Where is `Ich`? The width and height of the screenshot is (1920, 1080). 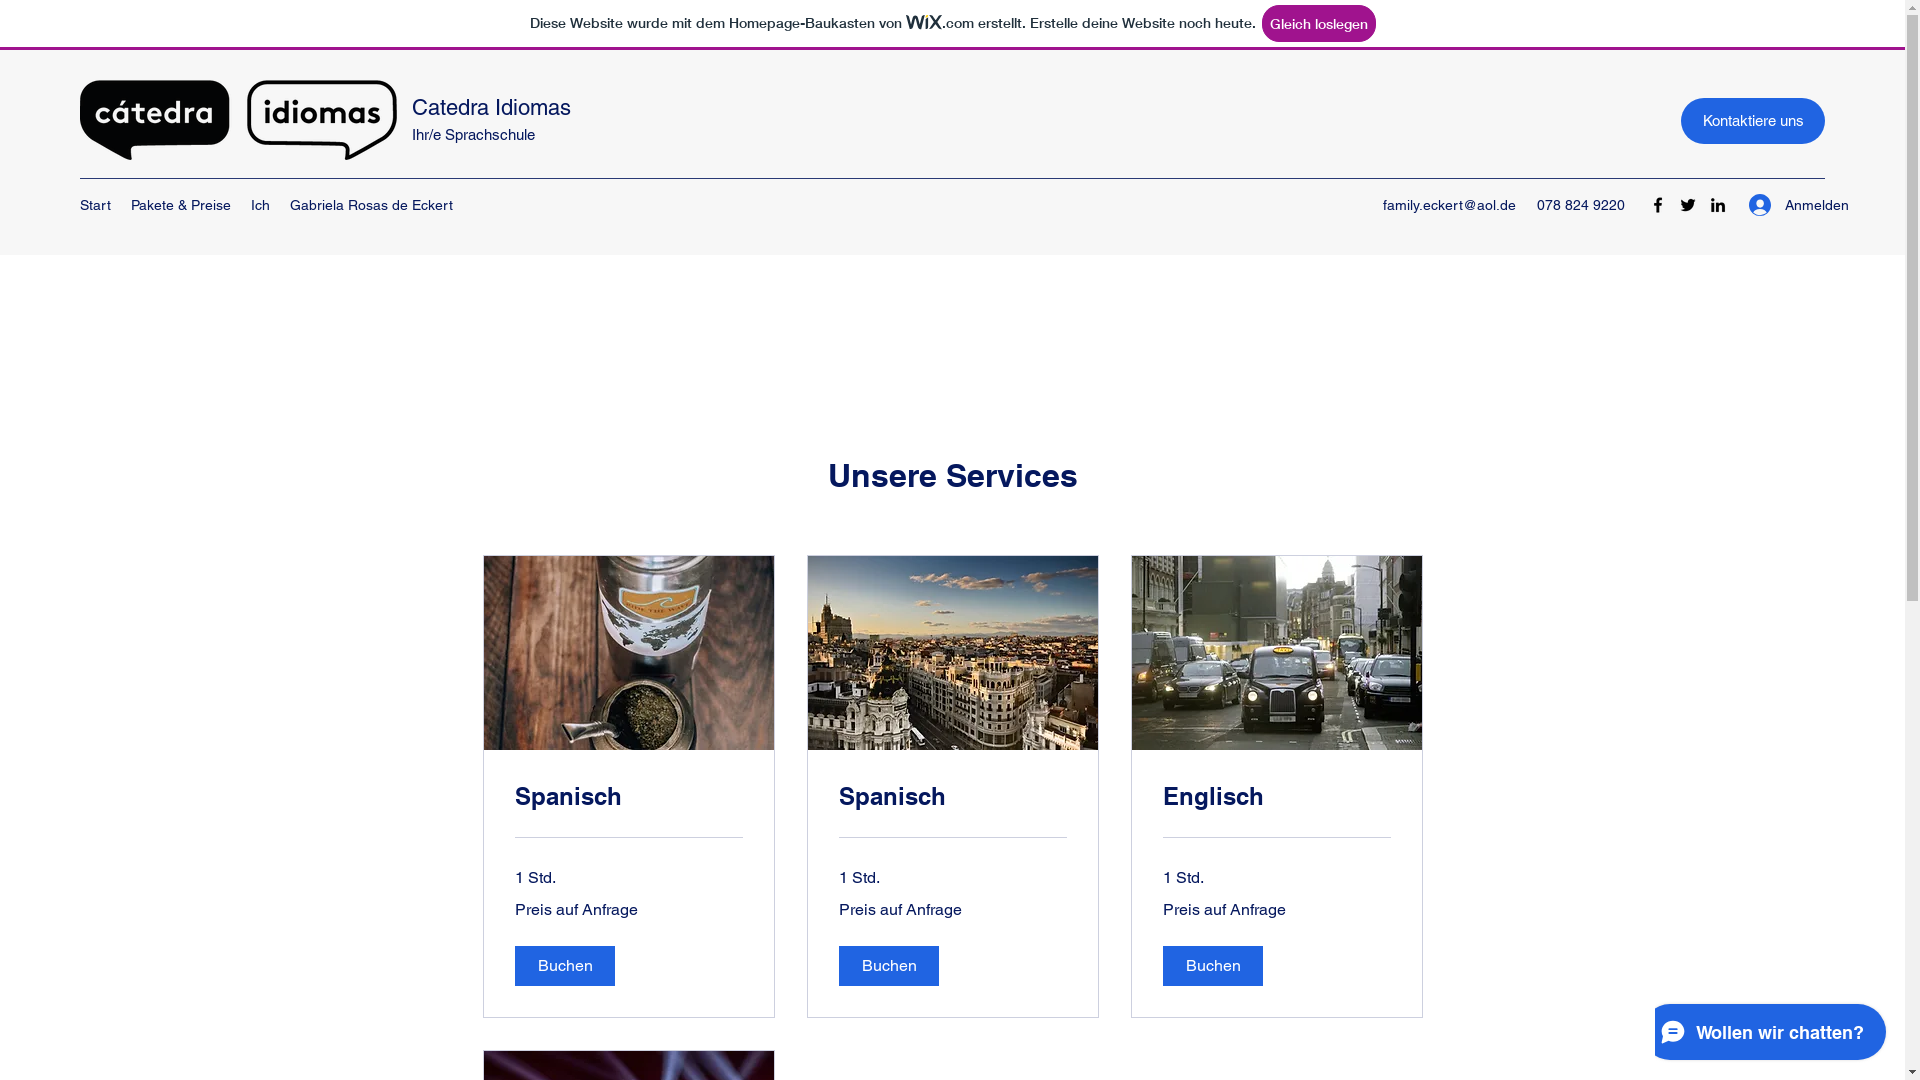 Ich is located at coordinates (260, 206).